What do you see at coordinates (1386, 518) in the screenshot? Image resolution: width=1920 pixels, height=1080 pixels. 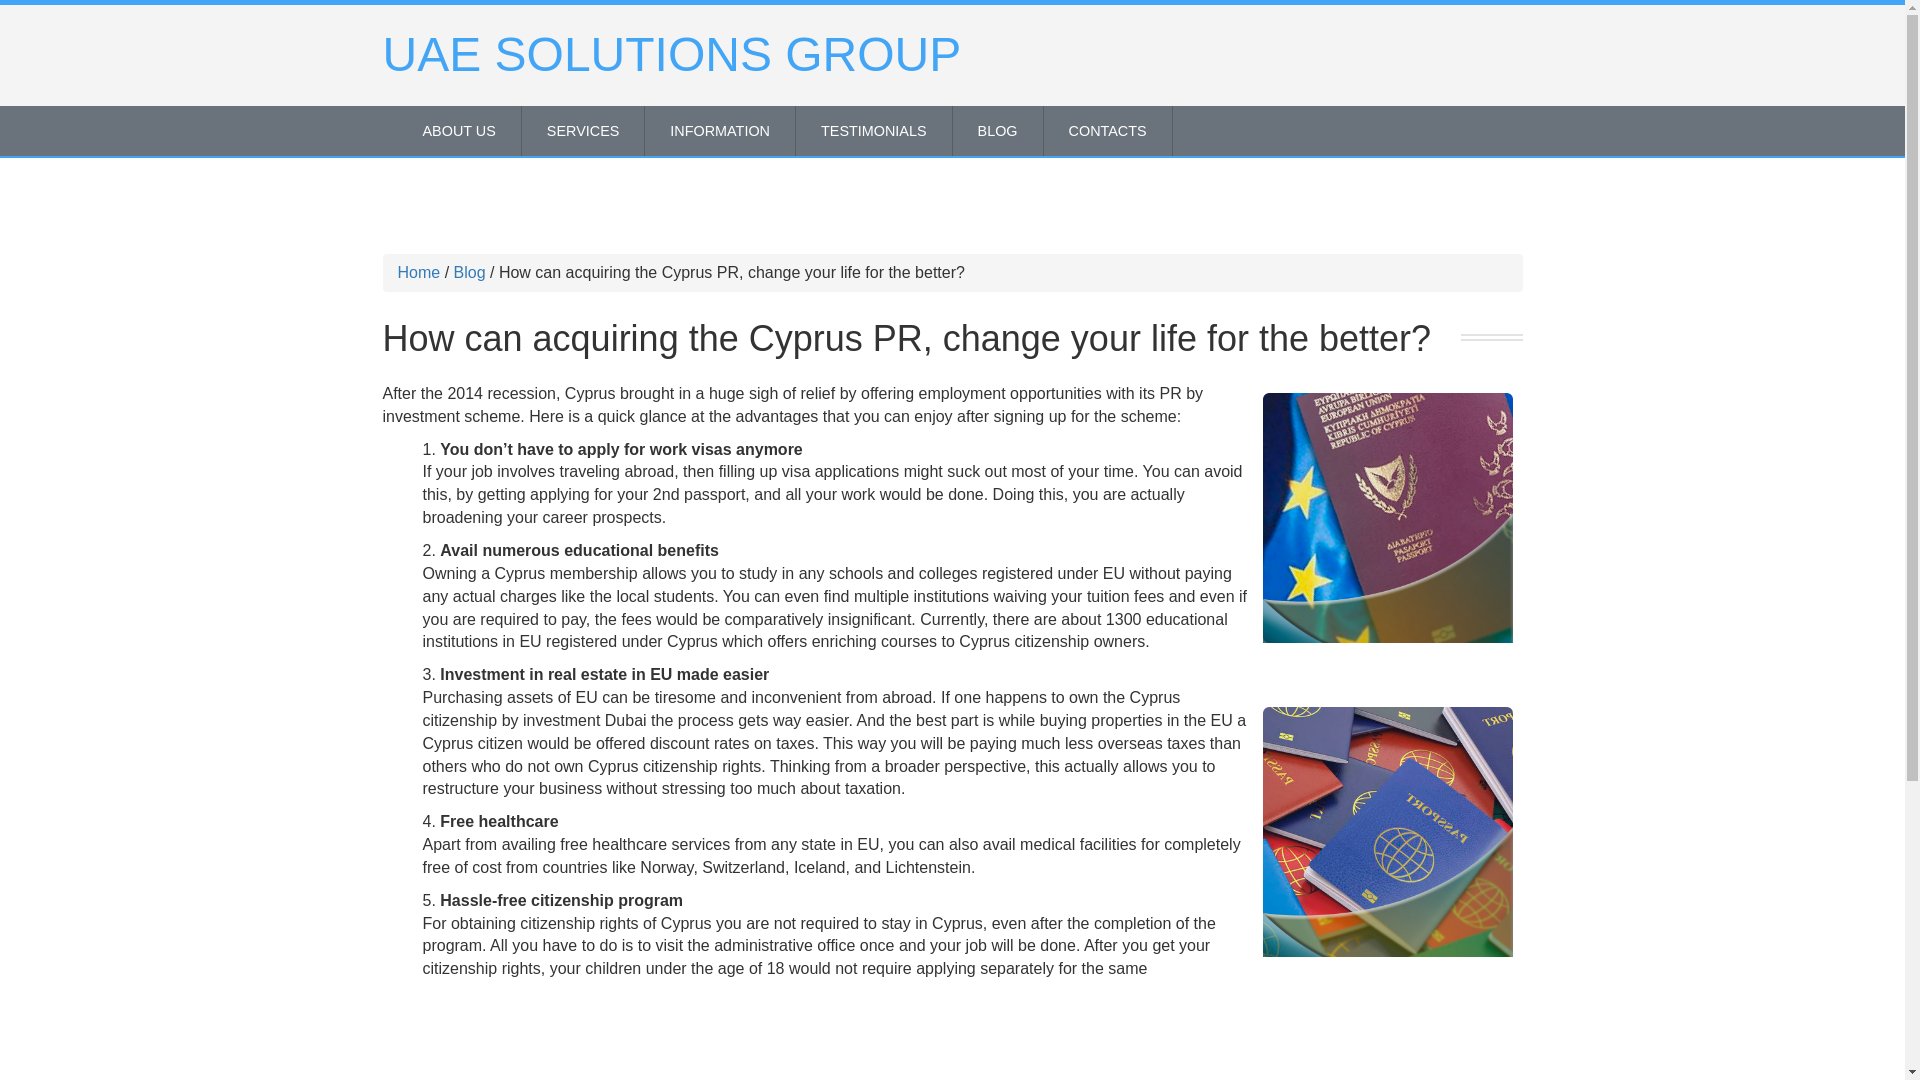 I see `Acquiring Cyprus PR by Investment` at bounding box center [1386, 518].